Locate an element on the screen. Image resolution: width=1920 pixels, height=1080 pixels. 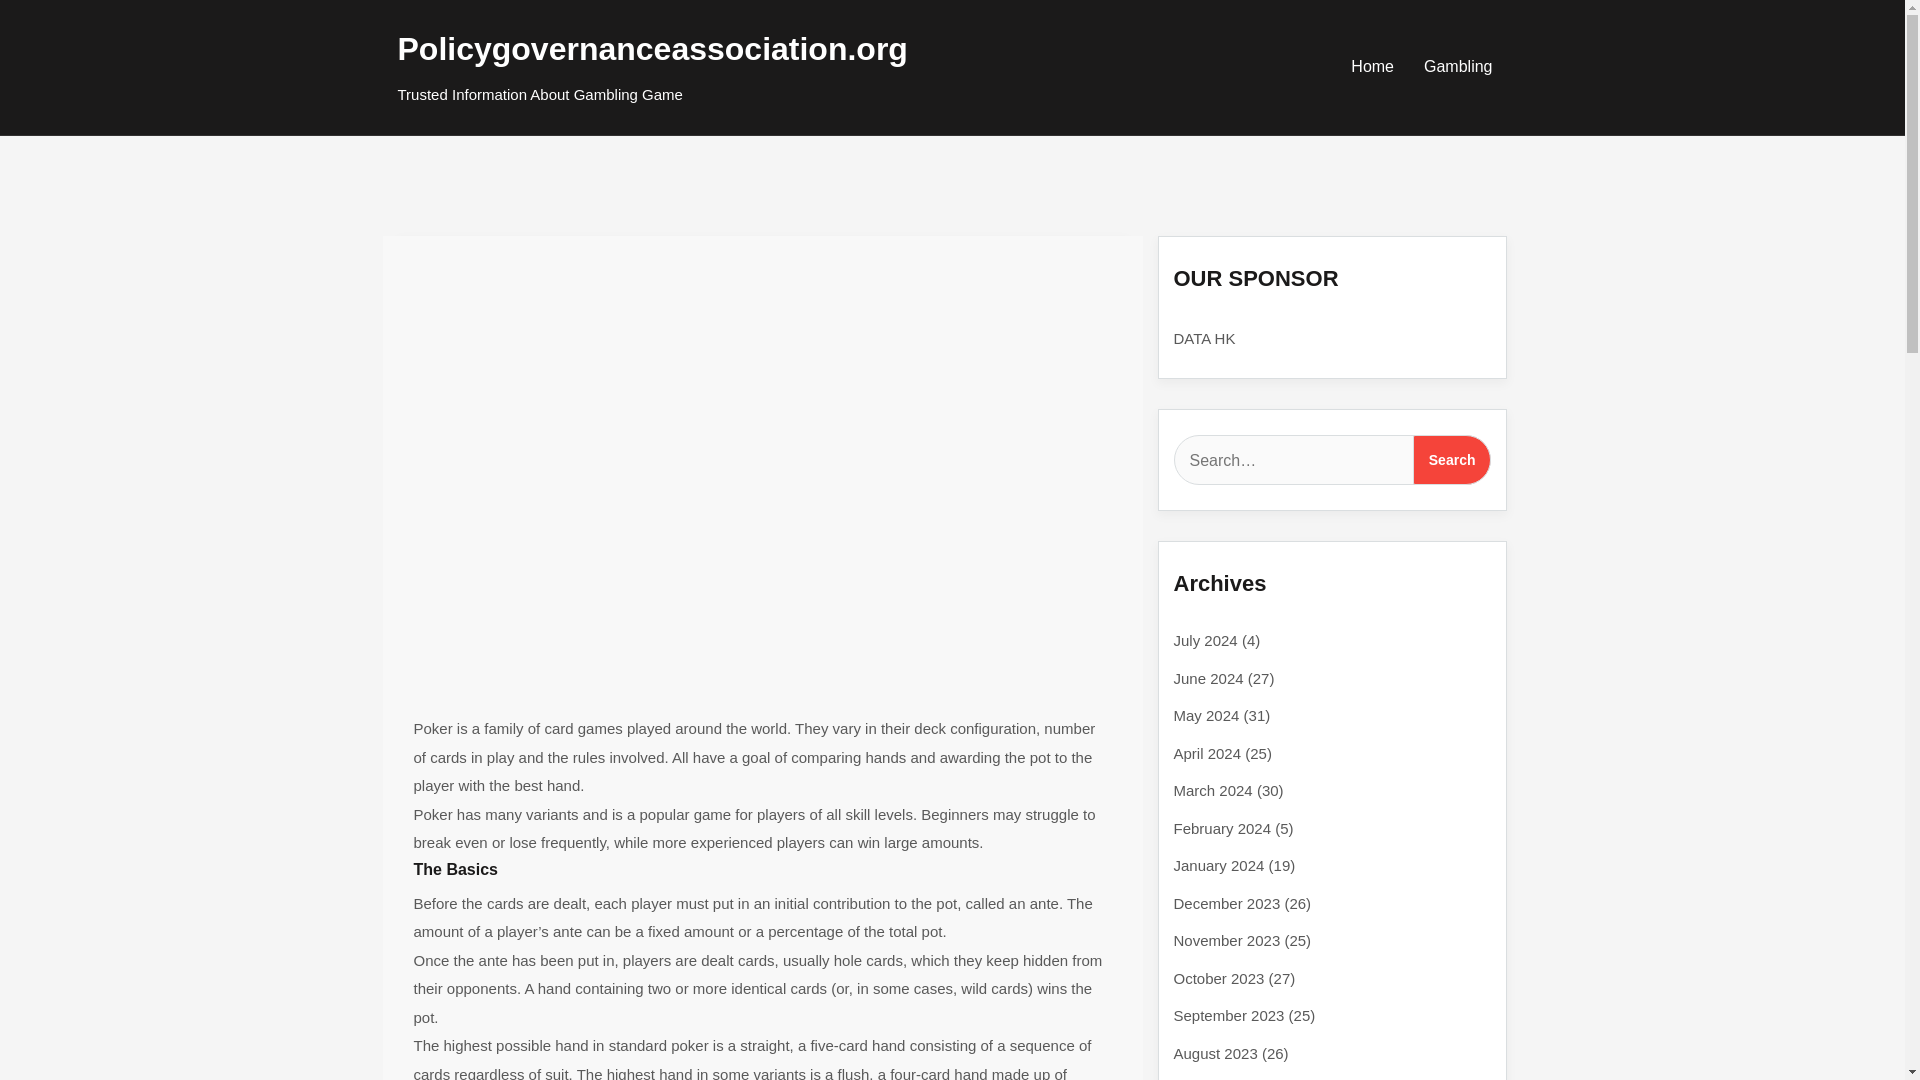
November 2023 is located at coordinates (1226, 940).